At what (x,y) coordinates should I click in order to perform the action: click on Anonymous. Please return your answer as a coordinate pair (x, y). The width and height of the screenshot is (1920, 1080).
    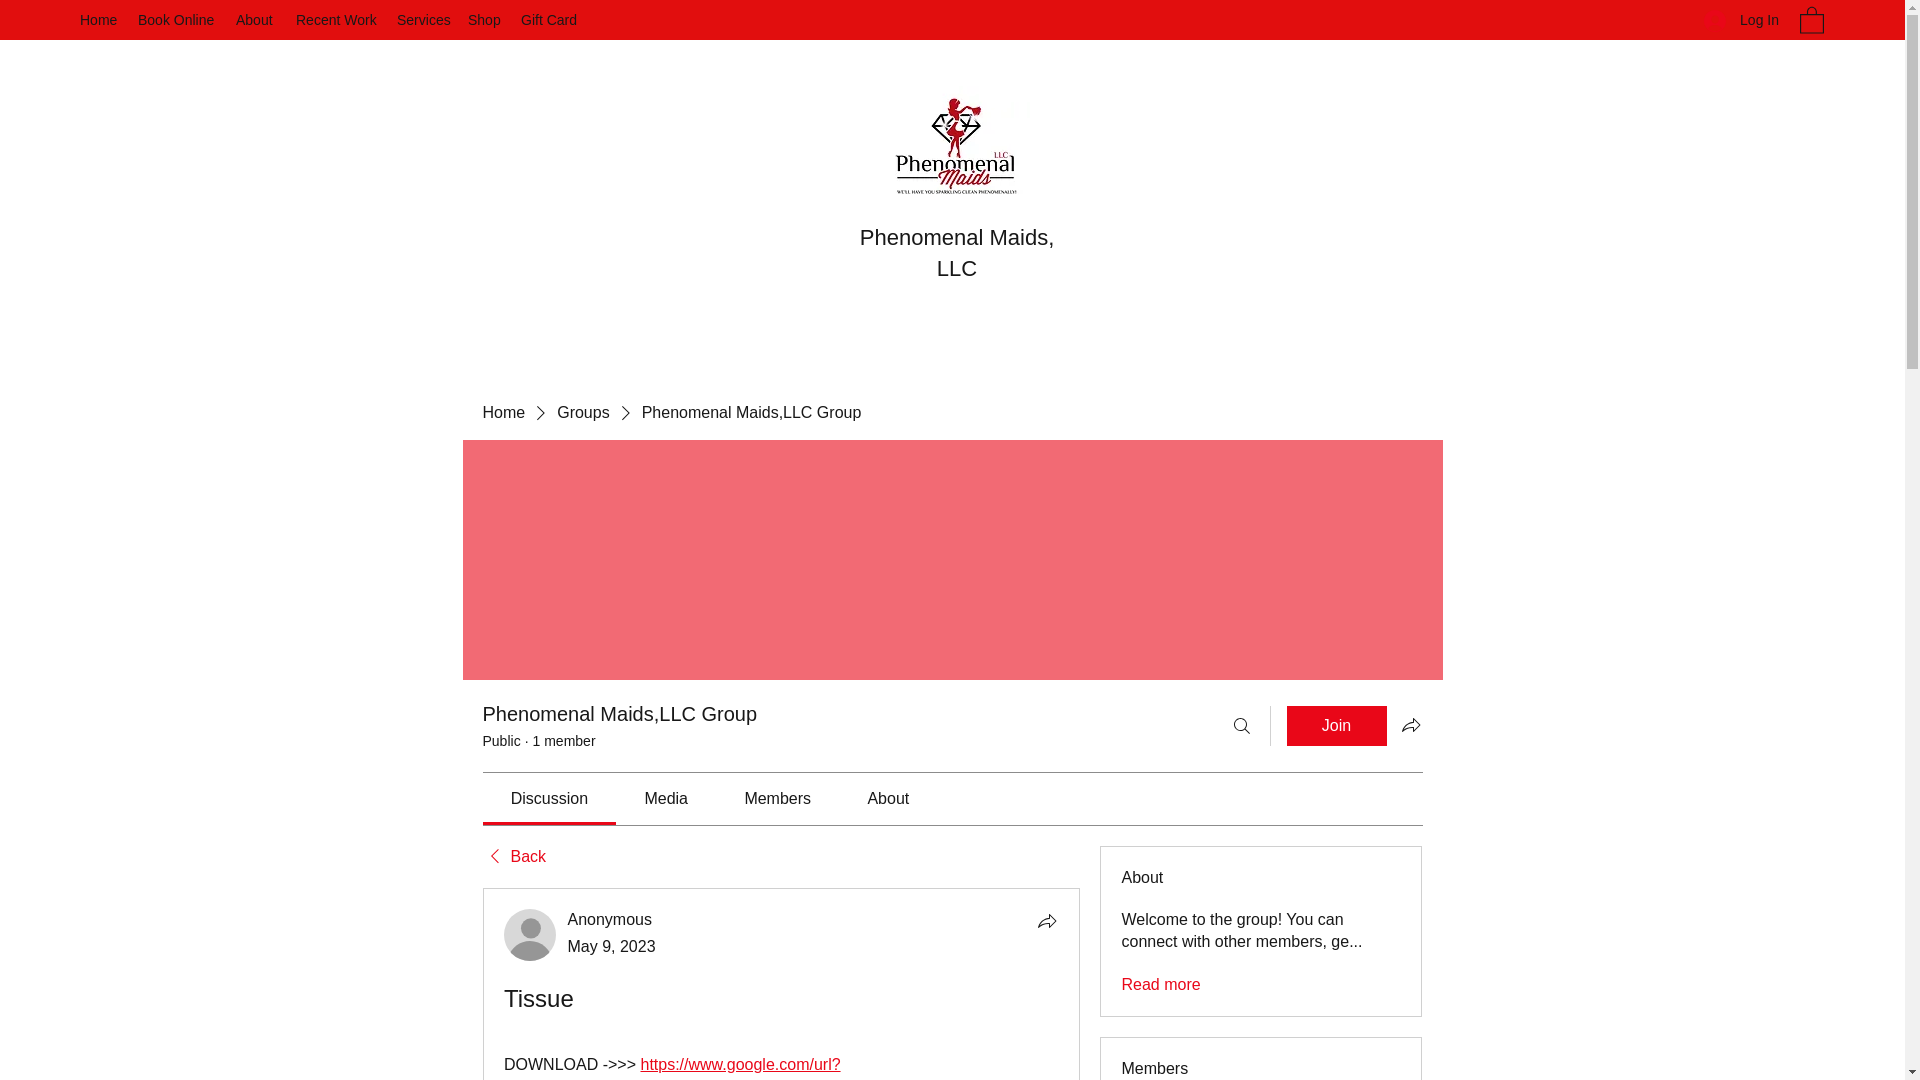
    Looking at the image, I should click on (530, 935).